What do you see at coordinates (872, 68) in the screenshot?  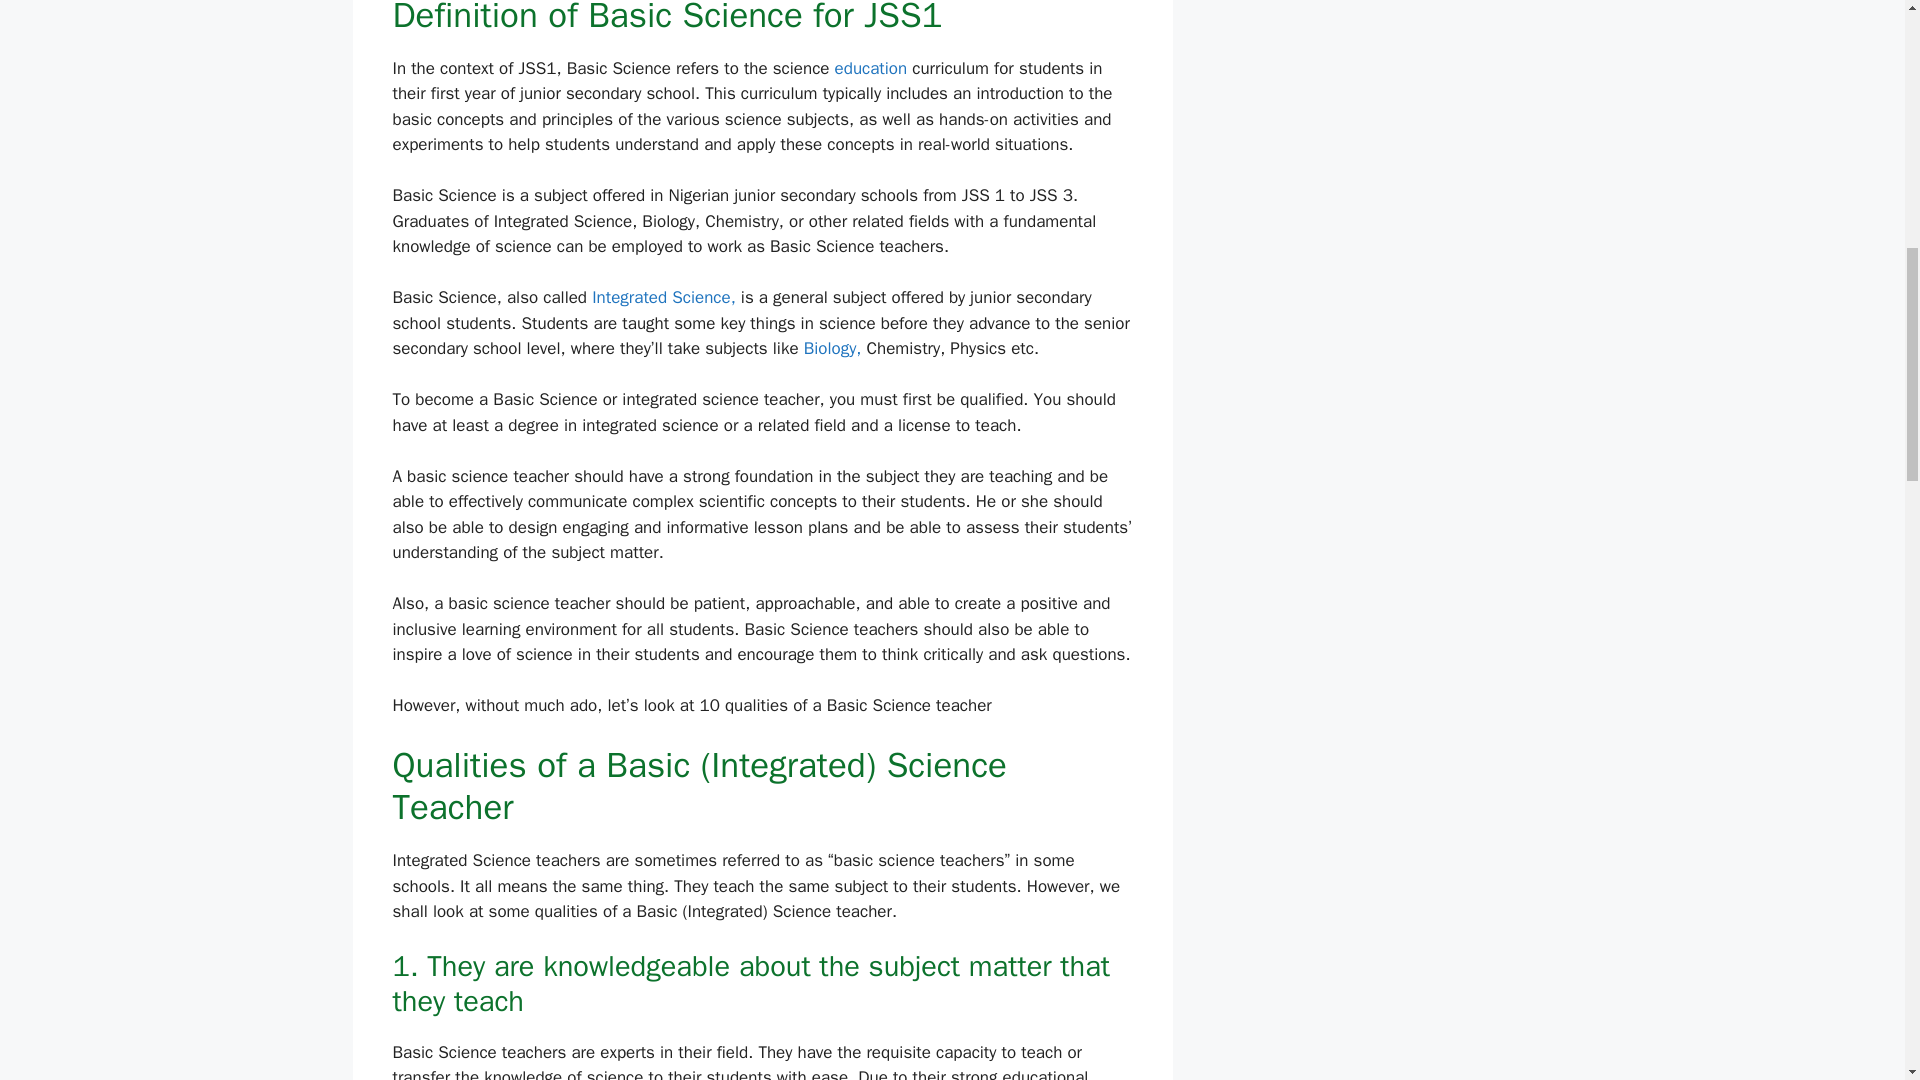 I see `education` at bounding box center [872, 68].